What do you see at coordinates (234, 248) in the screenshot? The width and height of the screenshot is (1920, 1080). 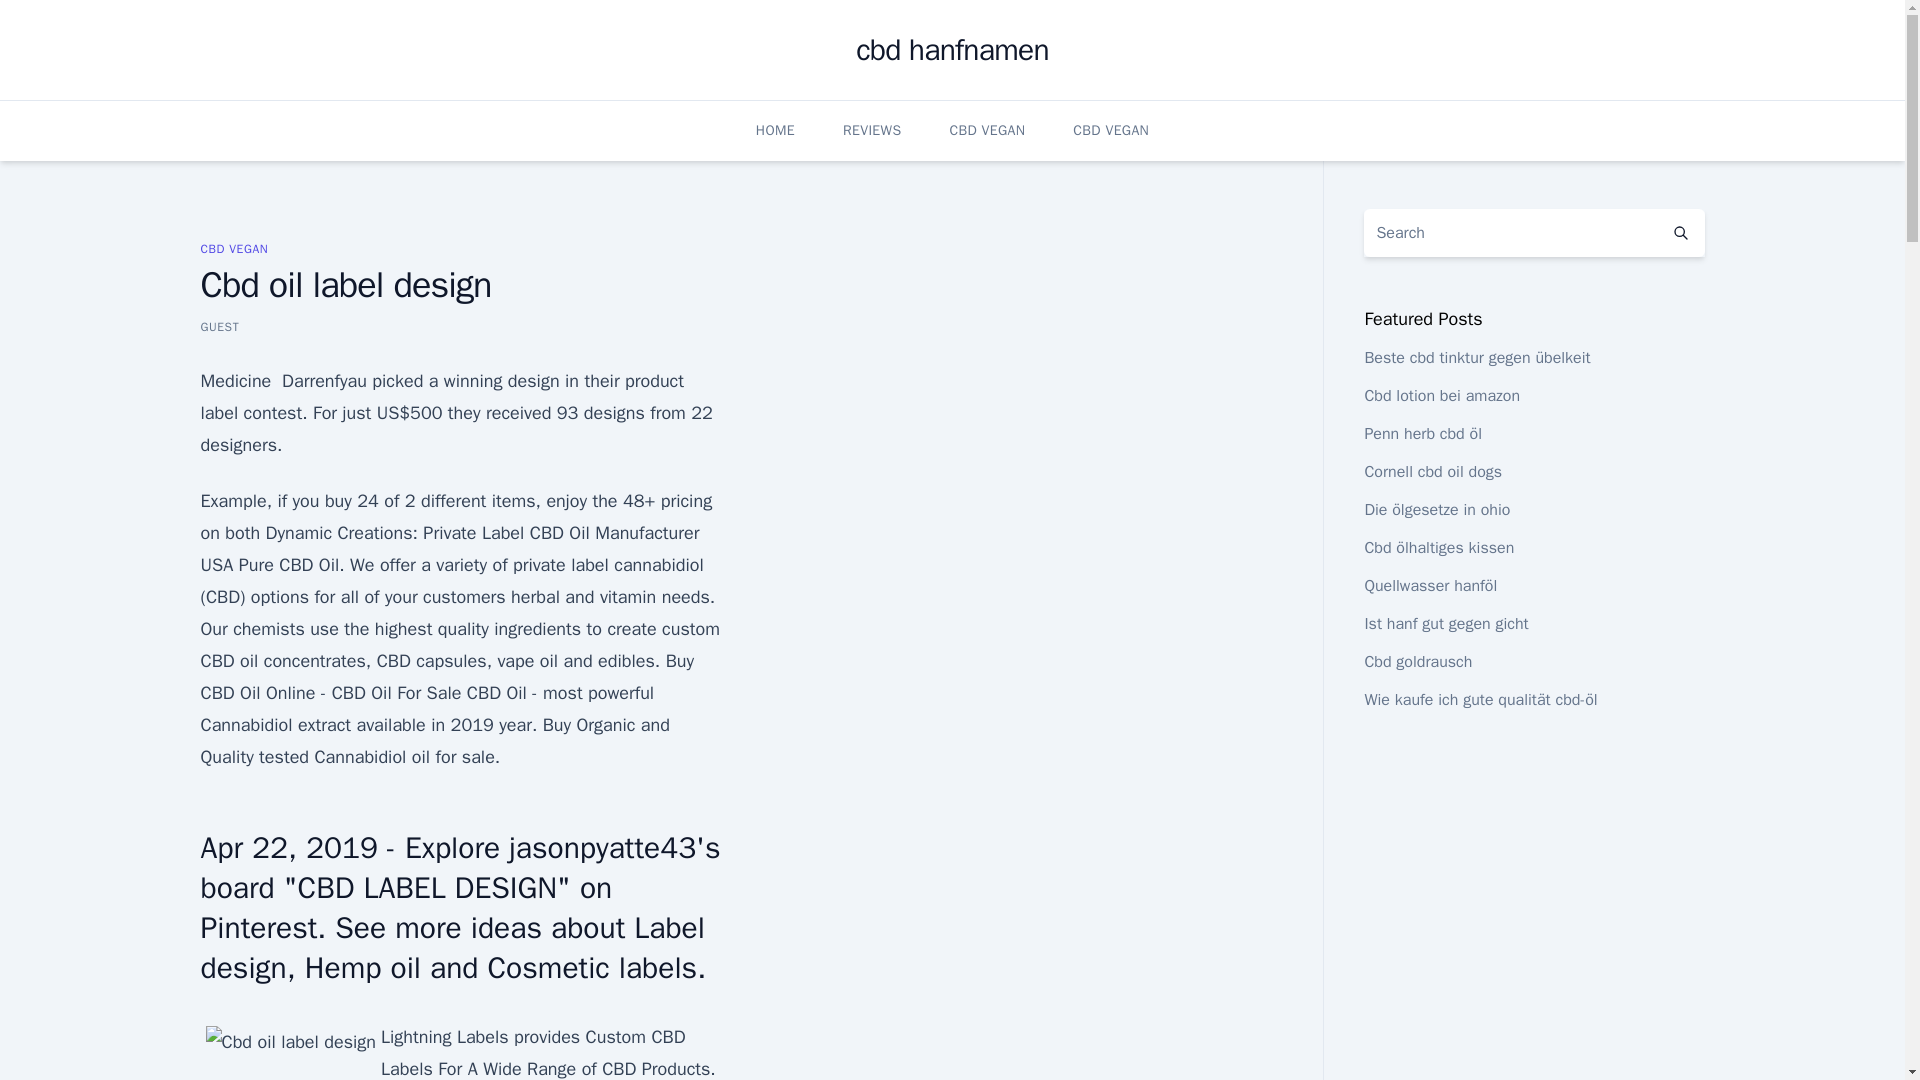 I see `CBD VEGAN` at bounding box center [234, 248].